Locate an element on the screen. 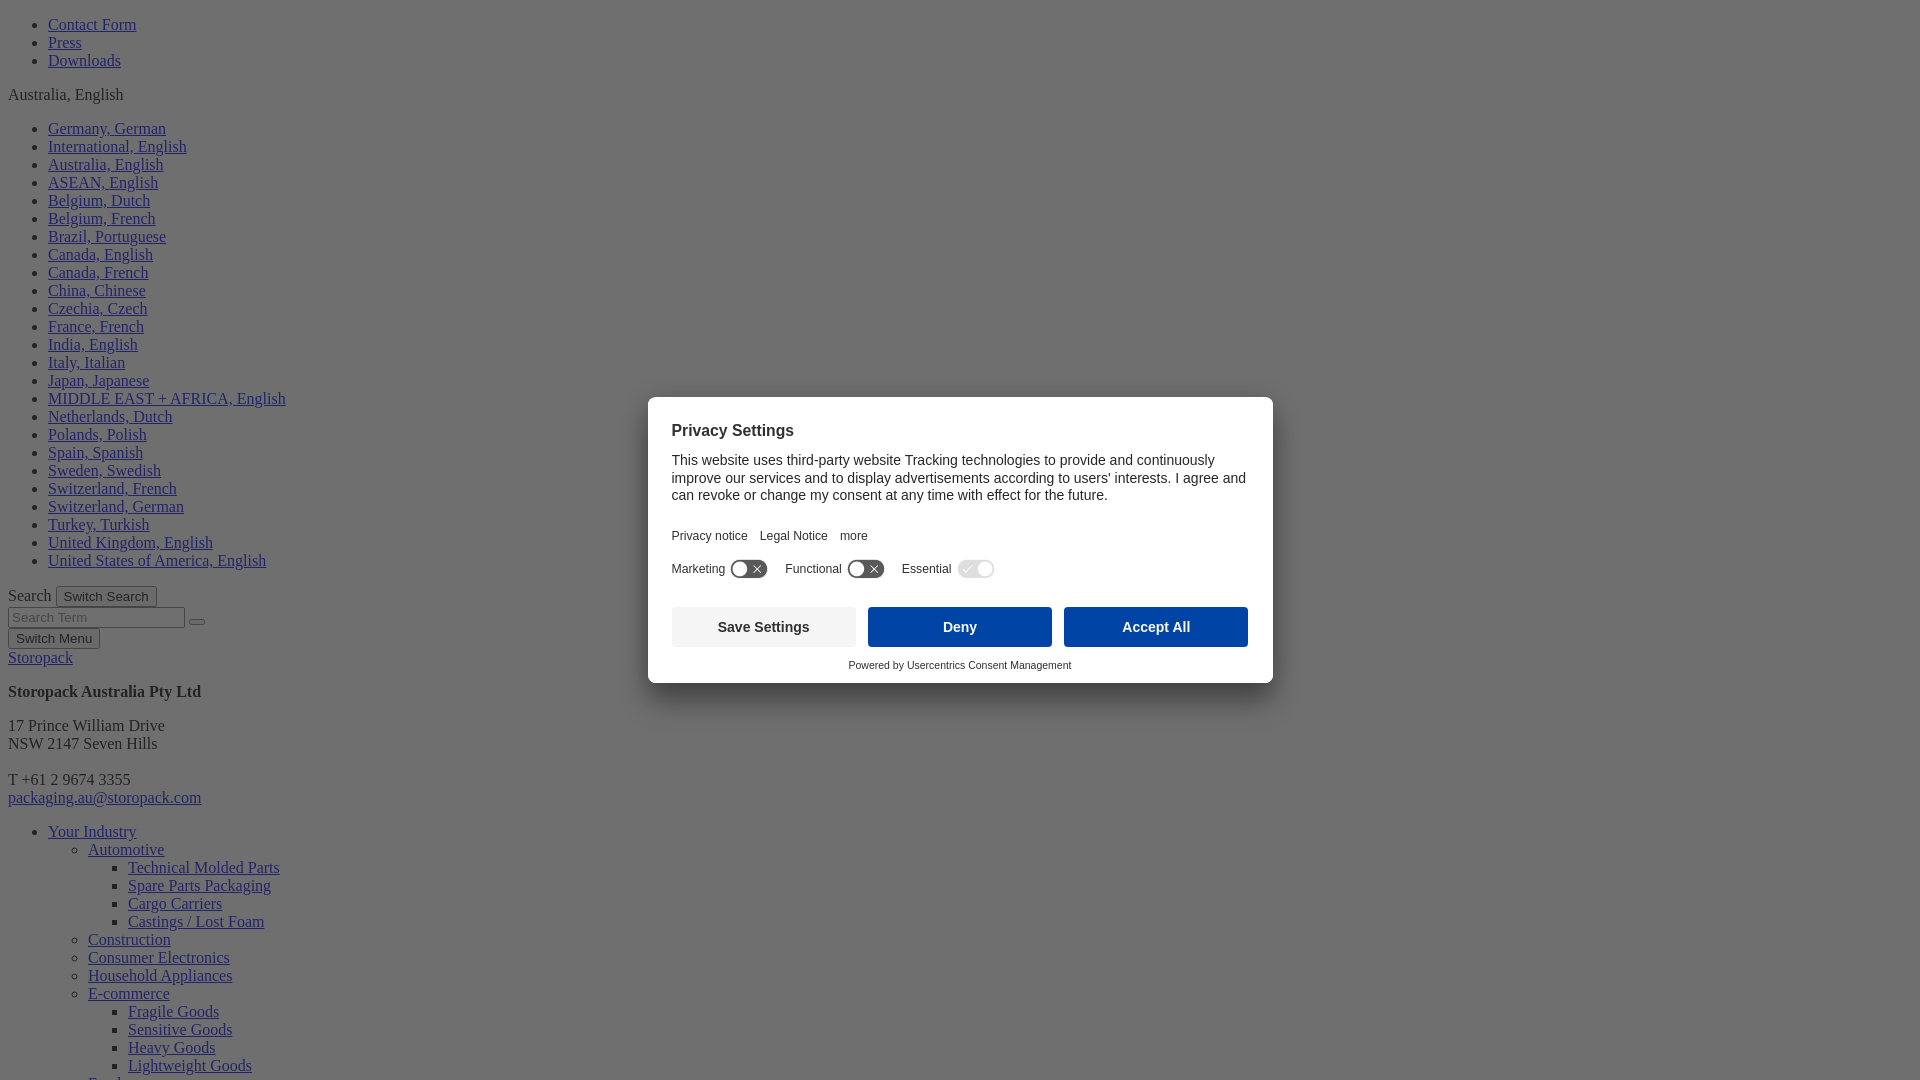  MIDDLE EAST + AFRICA, English is located at coordinates (167, 398).